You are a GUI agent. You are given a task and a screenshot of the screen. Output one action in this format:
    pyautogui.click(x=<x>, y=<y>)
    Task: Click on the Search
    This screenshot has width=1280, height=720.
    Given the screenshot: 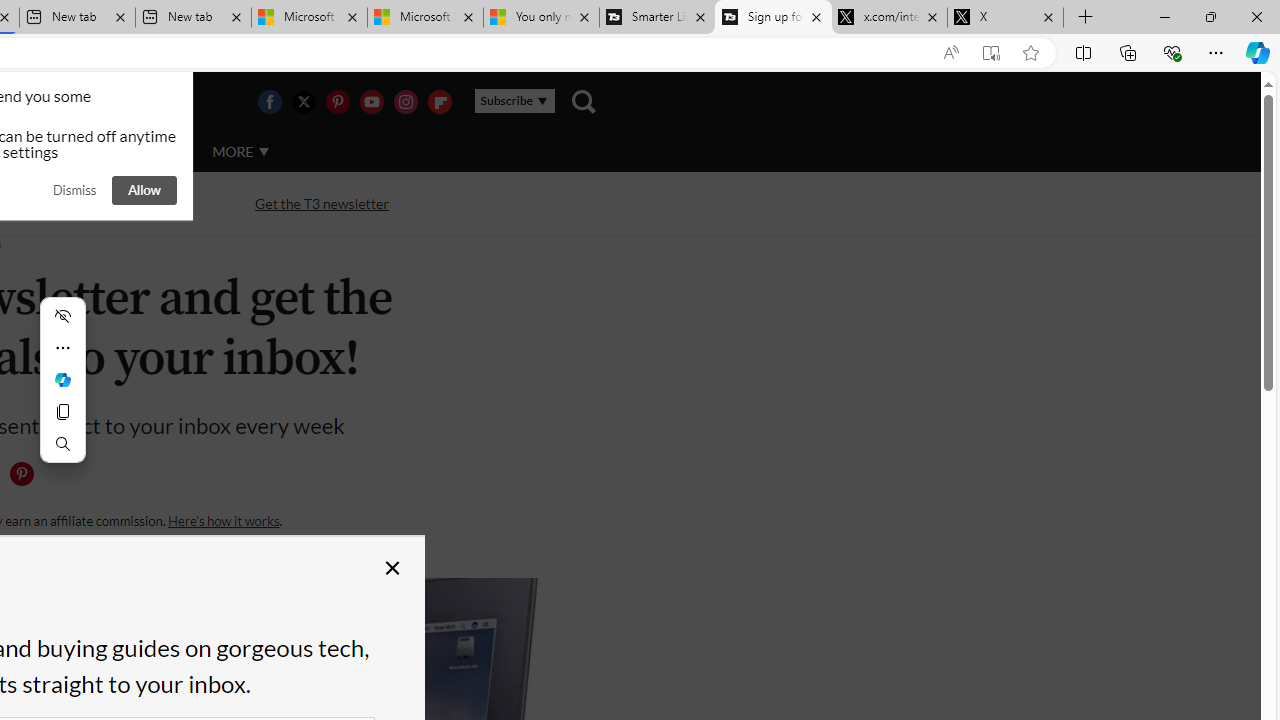 What is the action you would take?
    pyautogui.click(x=62, y=444)
    